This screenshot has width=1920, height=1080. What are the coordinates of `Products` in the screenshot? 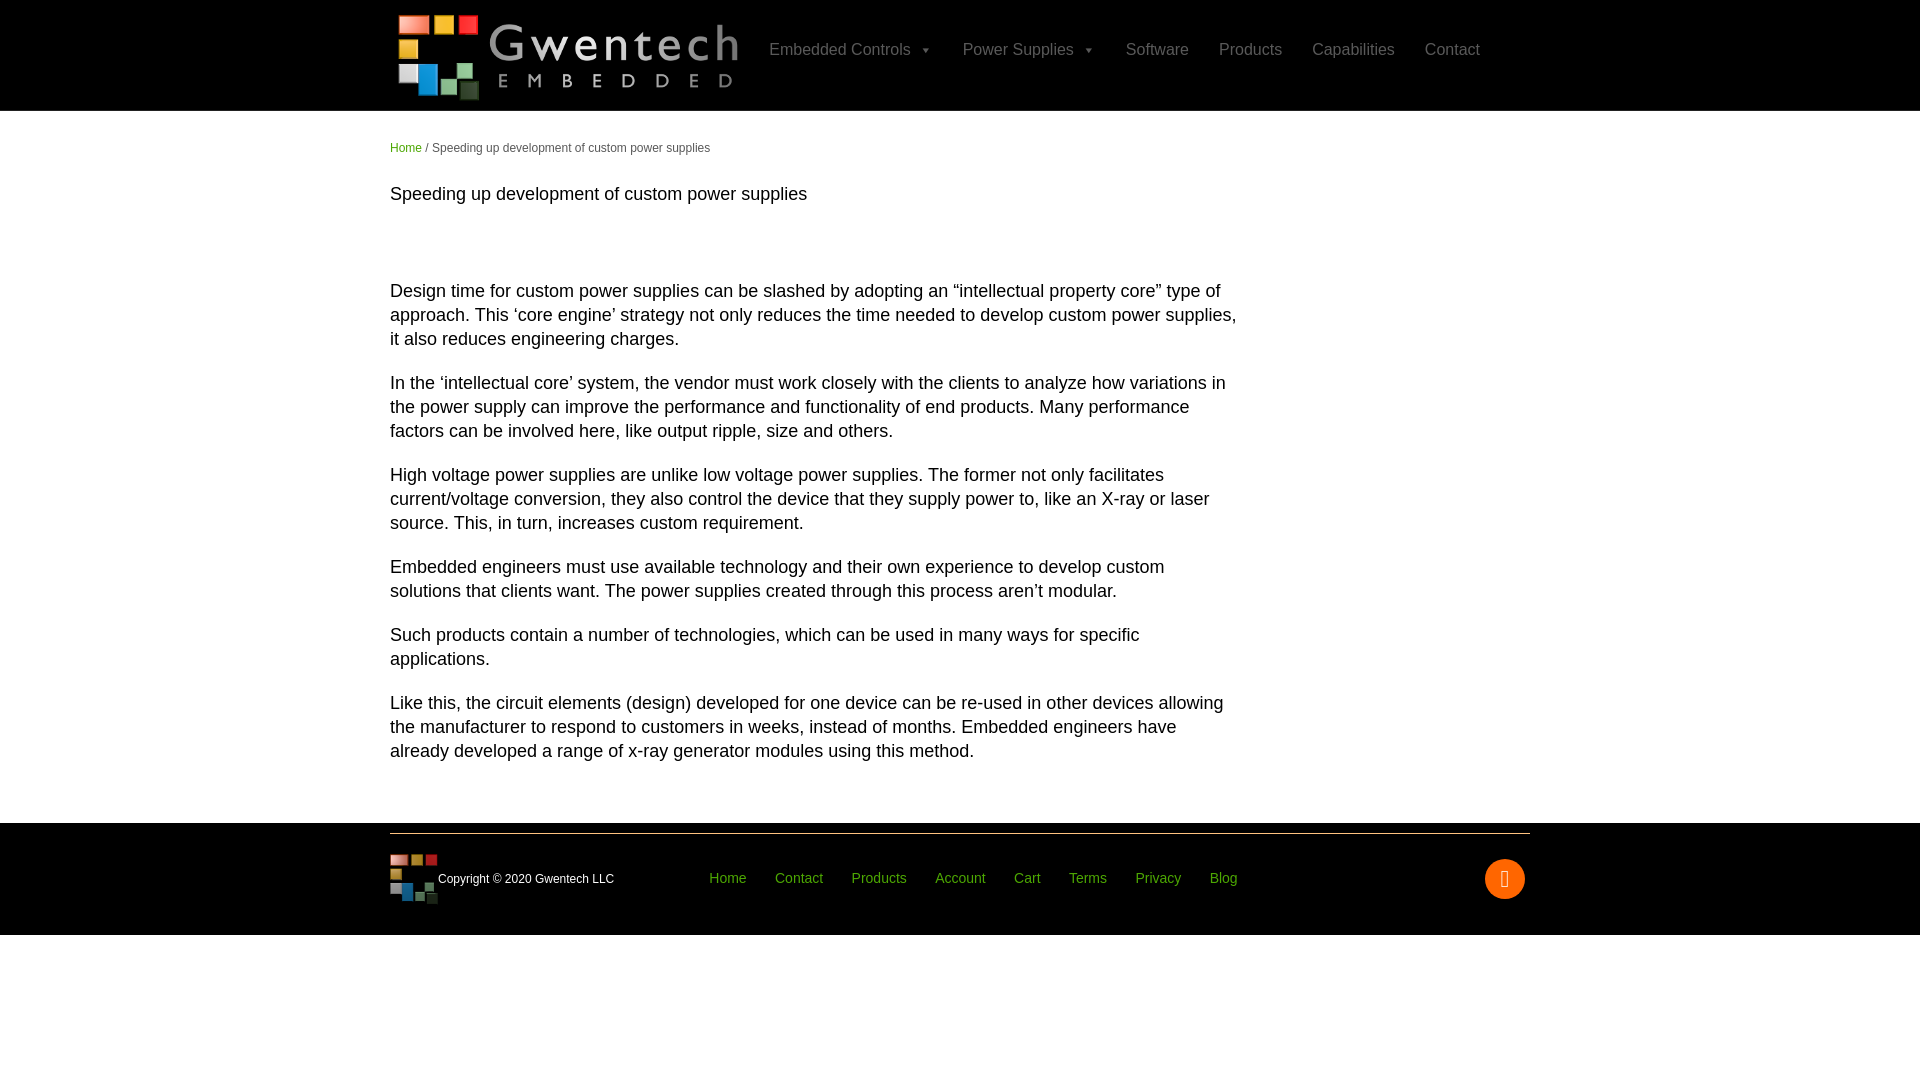 It's located at (1250, 50).